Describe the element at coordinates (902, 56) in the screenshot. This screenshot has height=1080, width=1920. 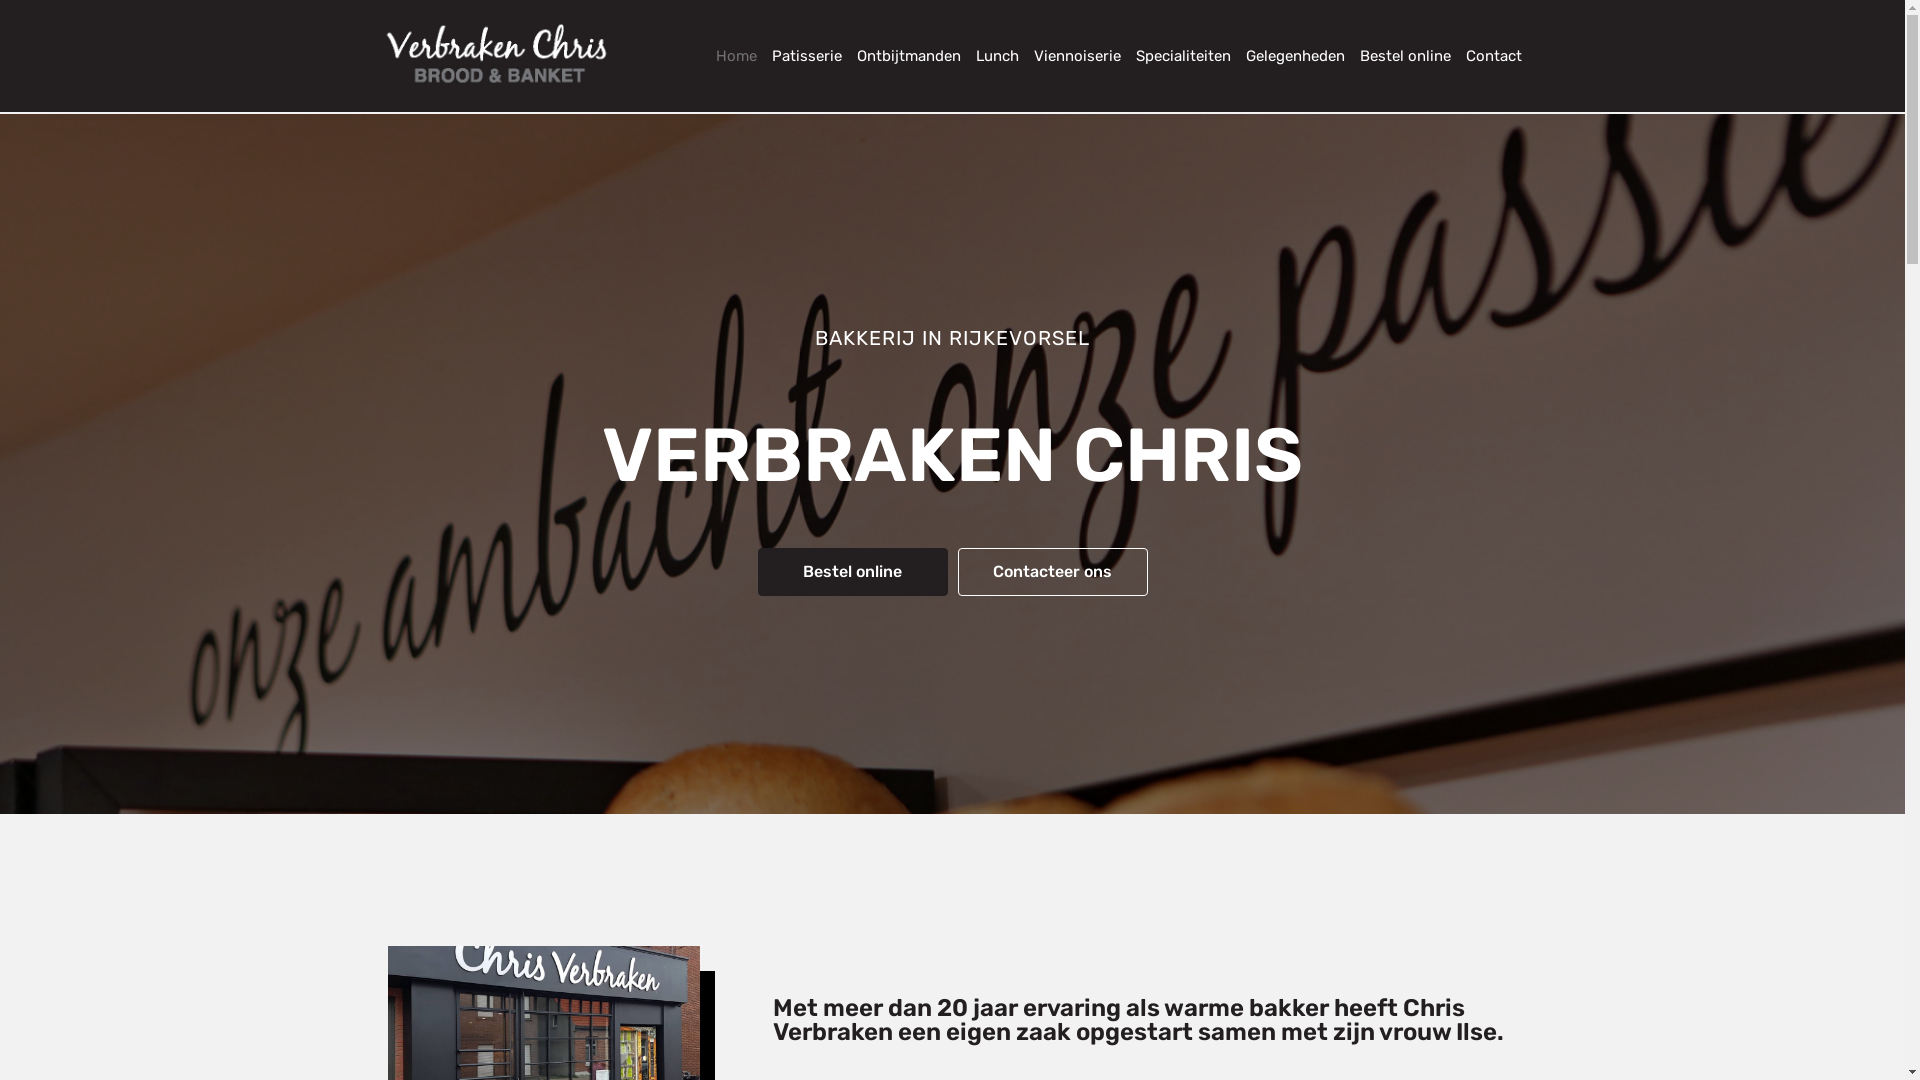
I see `Ontbijtmanden` at that location.